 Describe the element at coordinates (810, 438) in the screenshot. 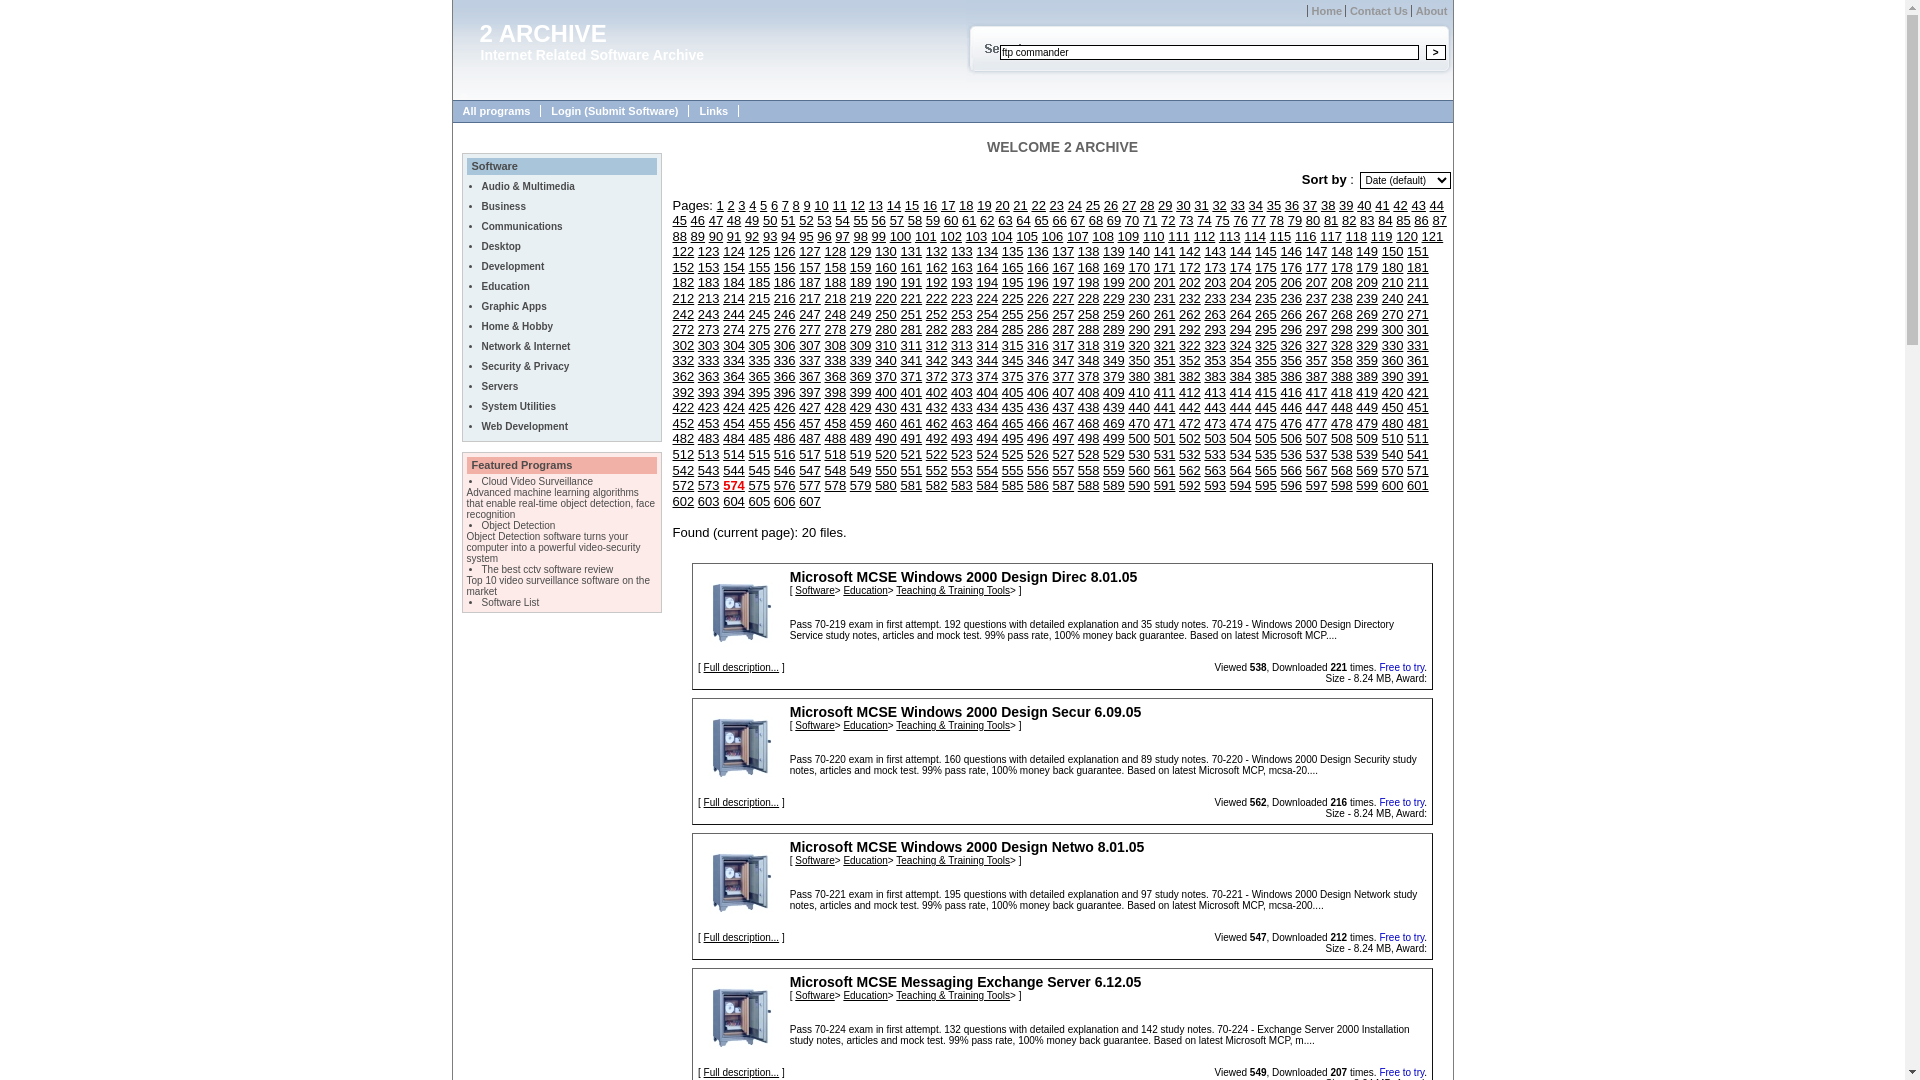

I see `487` at that location.